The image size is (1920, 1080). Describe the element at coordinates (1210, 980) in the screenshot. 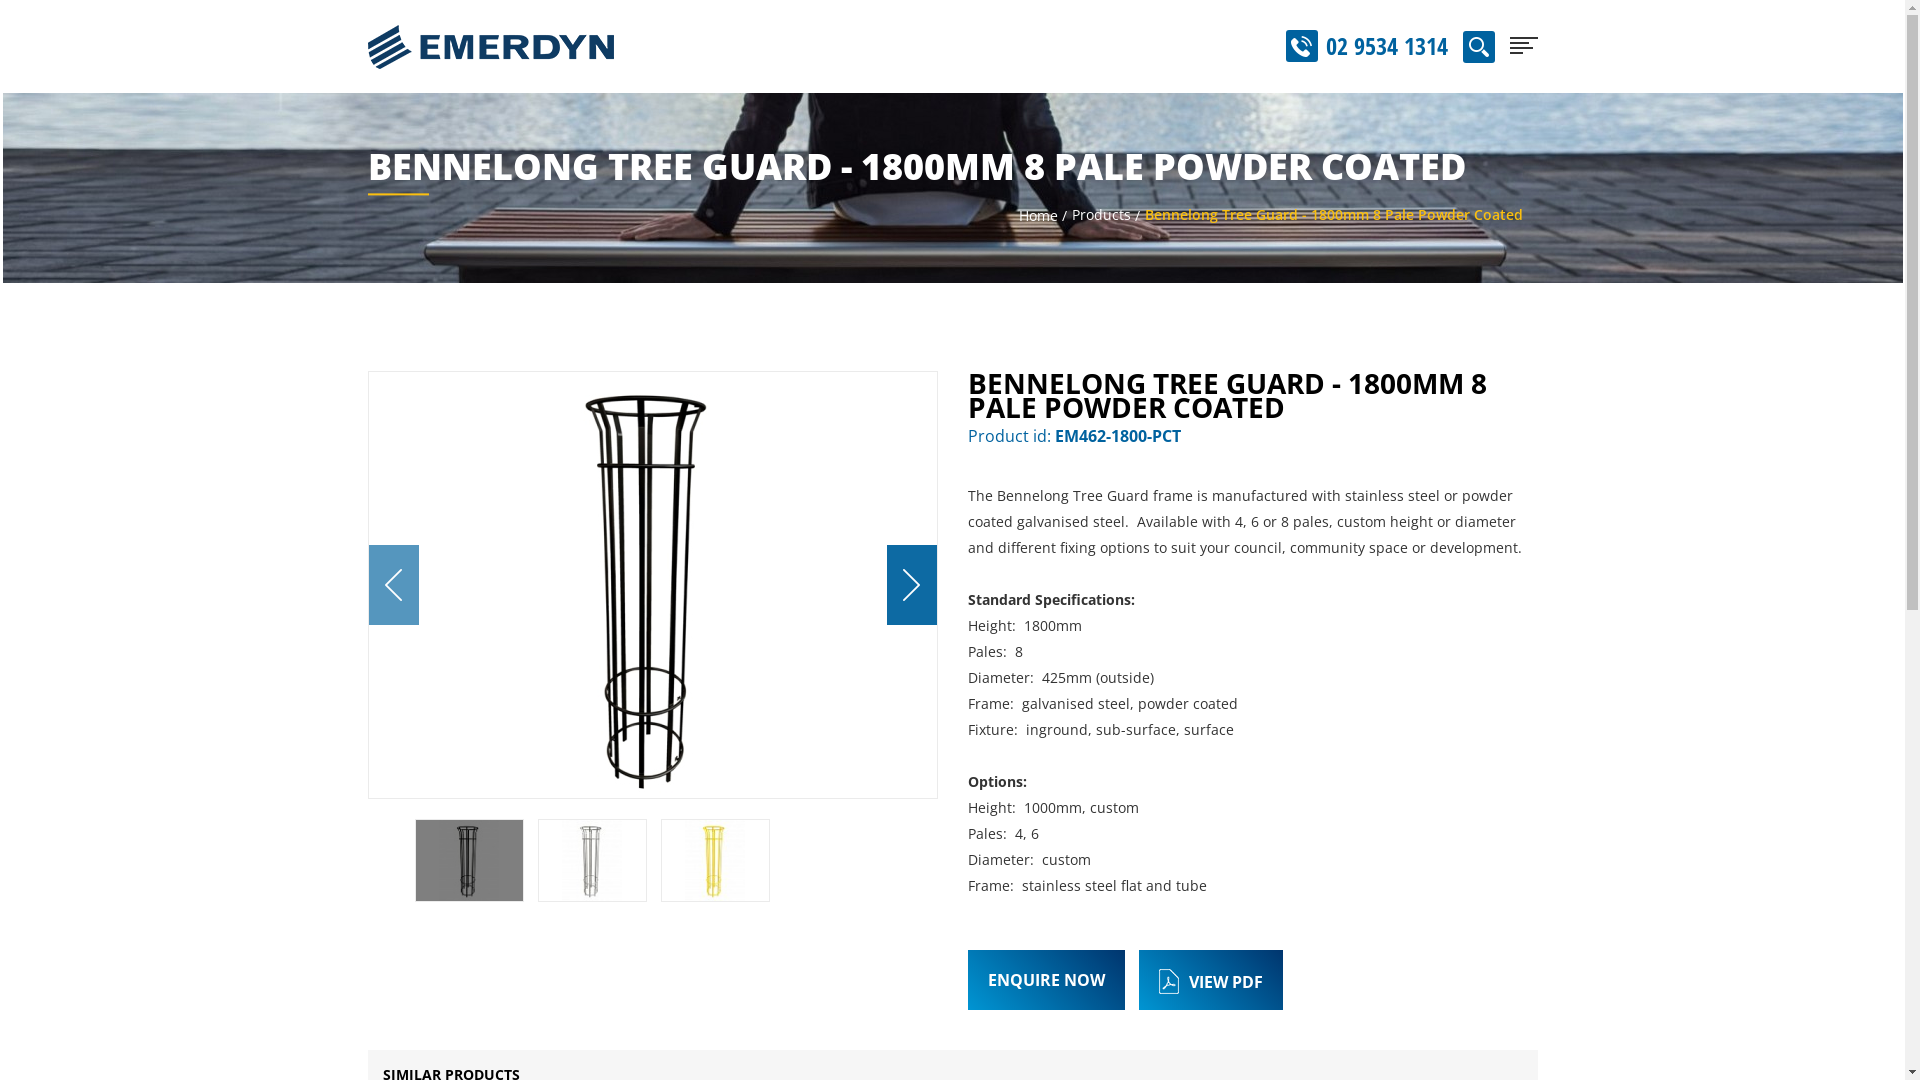

I see `VIEW PDF` at that location.